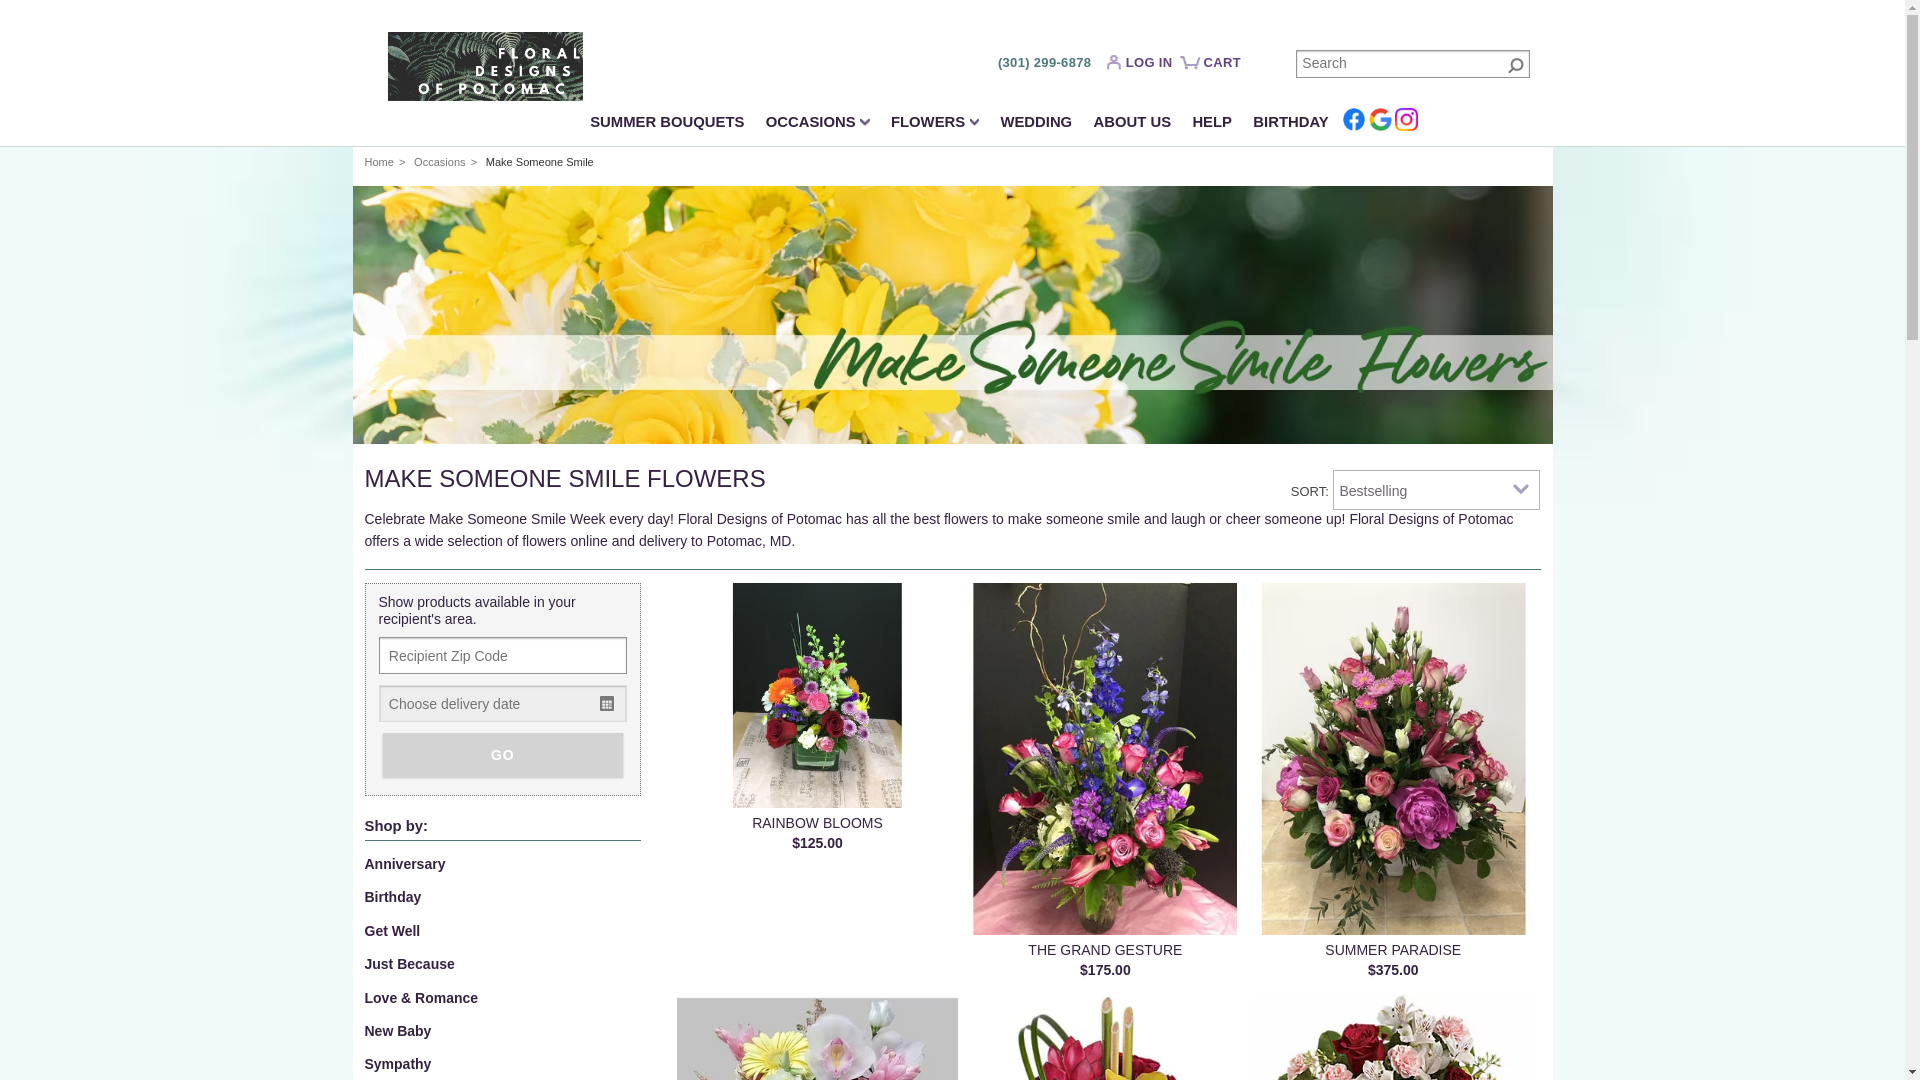 This screenshot has height=1080, width=1920. What do you see at coordinates (502, 754) in the screenshot?
I see `GO` at bounding box center [502, 754].